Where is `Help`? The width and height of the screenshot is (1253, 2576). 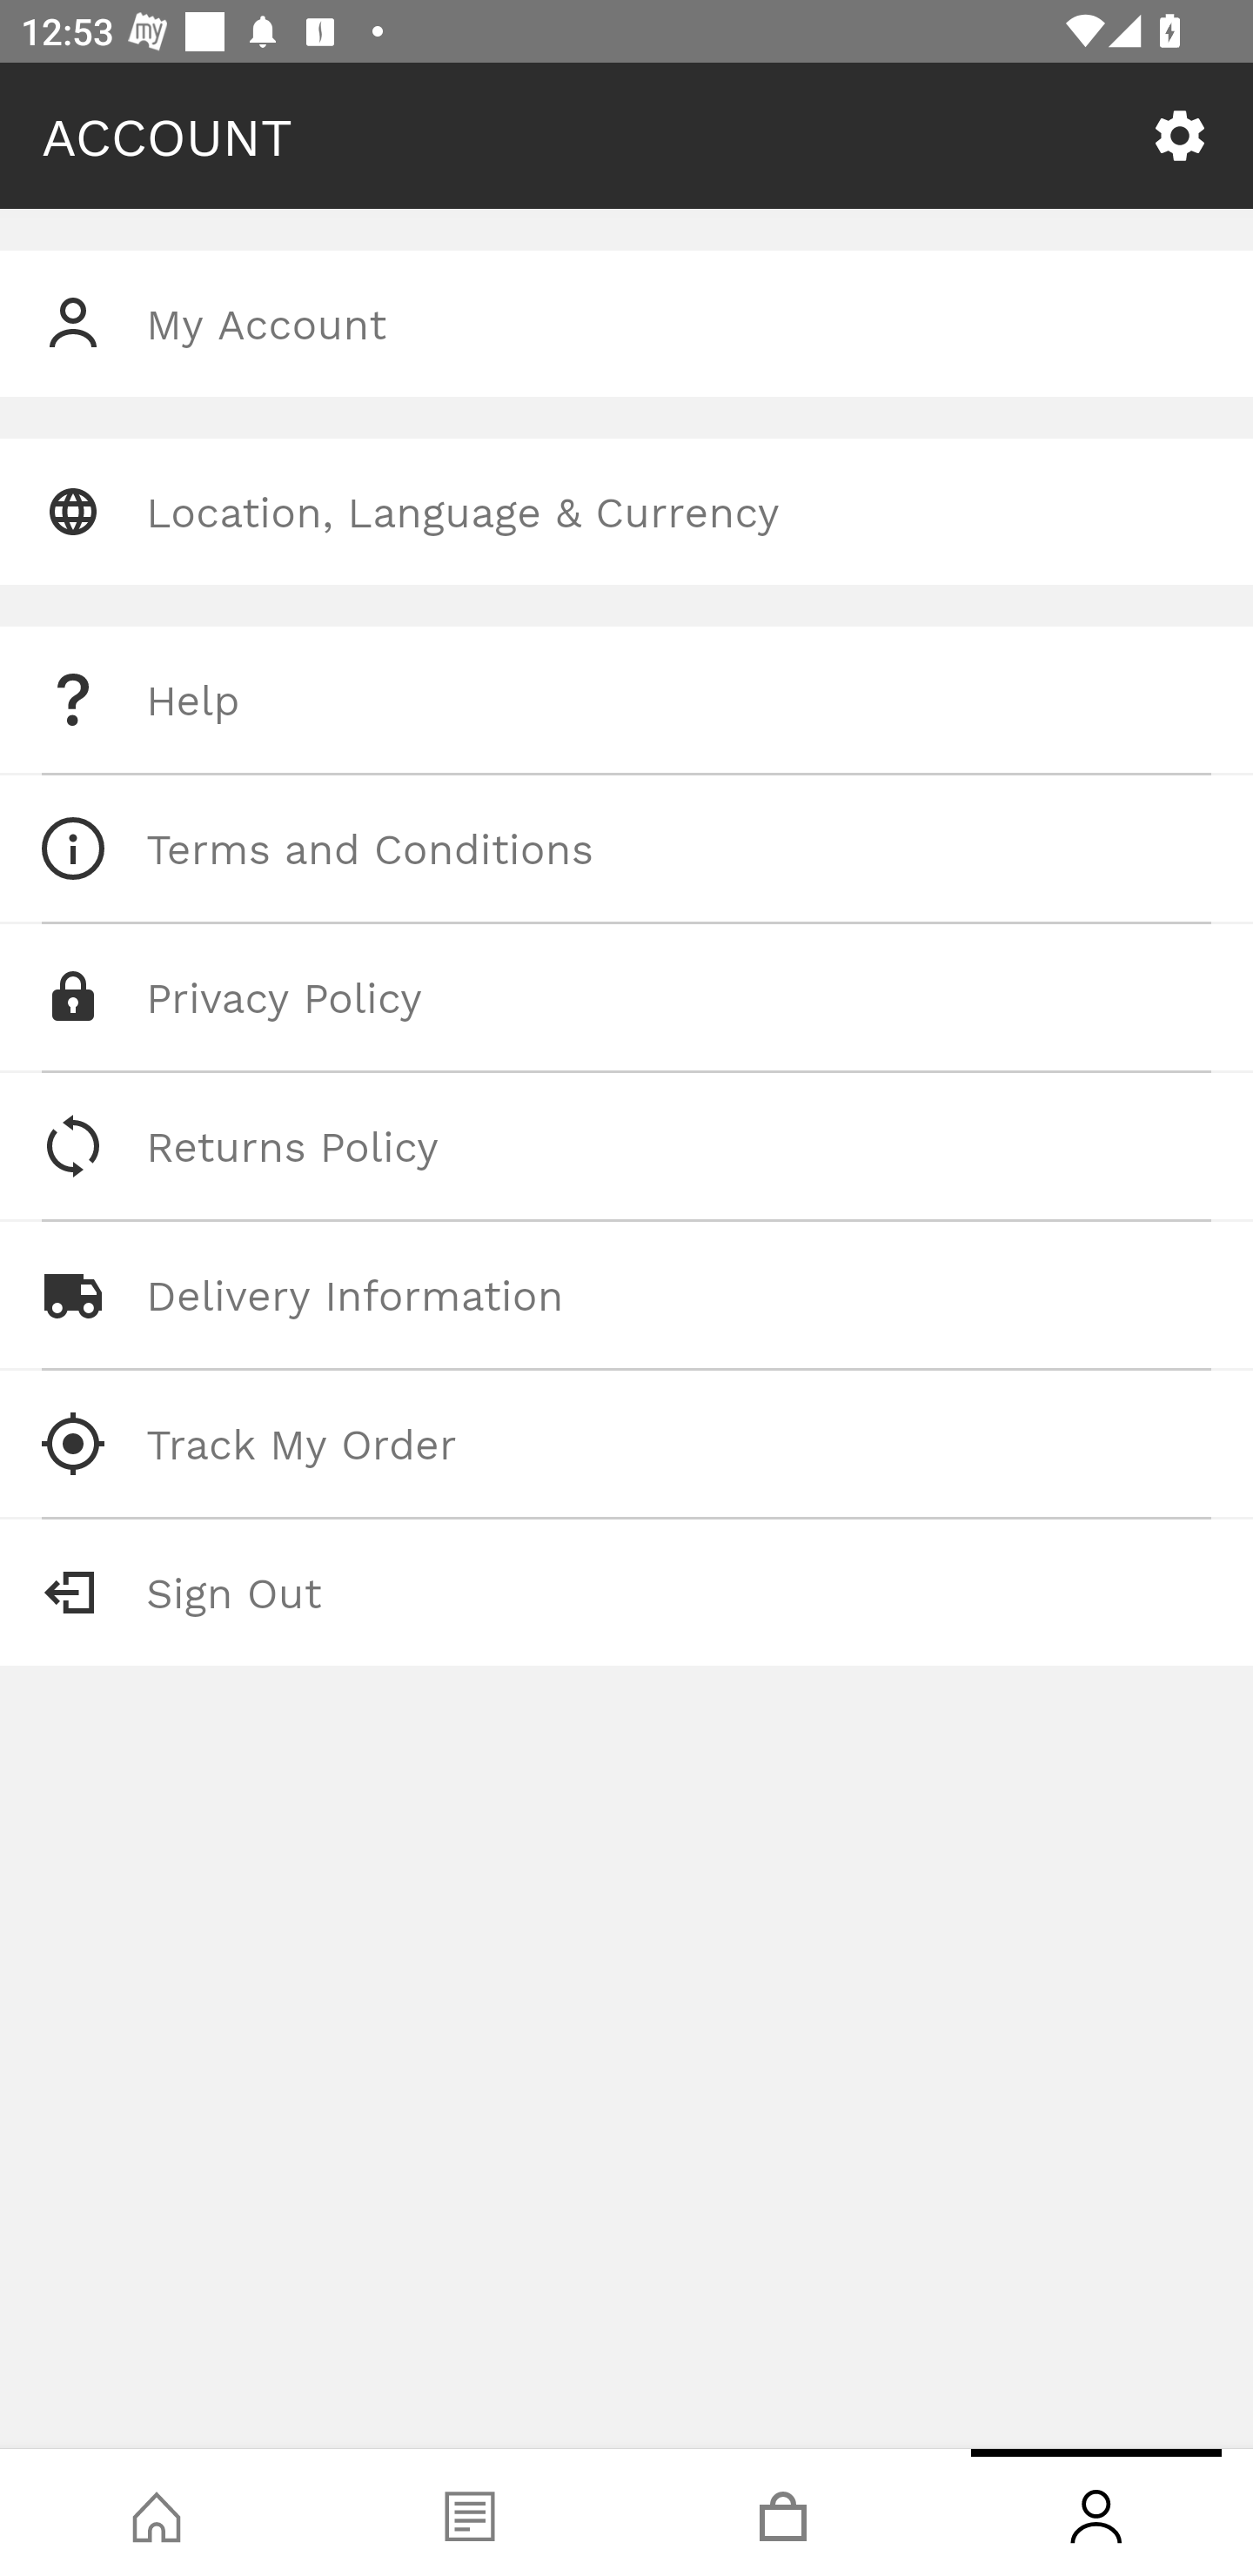
Help is located at coordinates (626, 700).